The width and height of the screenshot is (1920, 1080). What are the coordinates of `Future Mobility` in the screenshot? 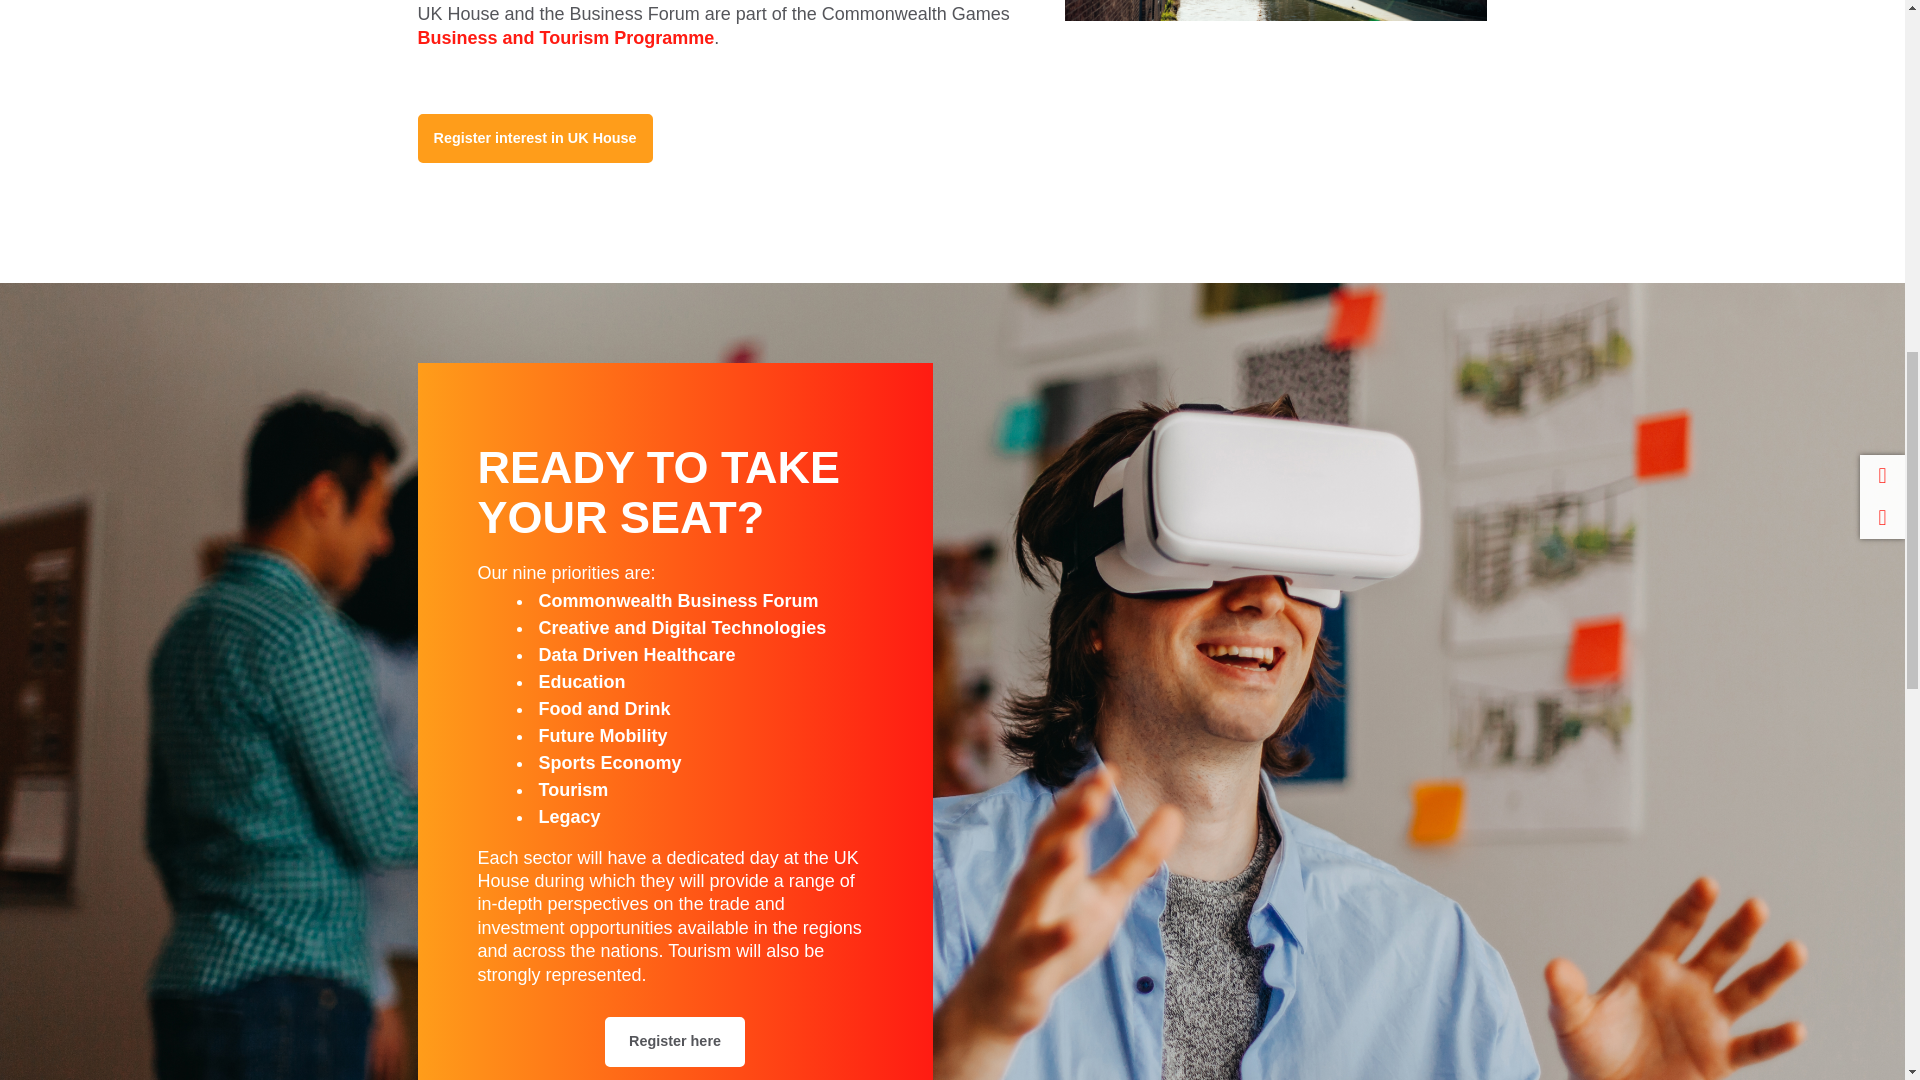 It's located at (602, 736).